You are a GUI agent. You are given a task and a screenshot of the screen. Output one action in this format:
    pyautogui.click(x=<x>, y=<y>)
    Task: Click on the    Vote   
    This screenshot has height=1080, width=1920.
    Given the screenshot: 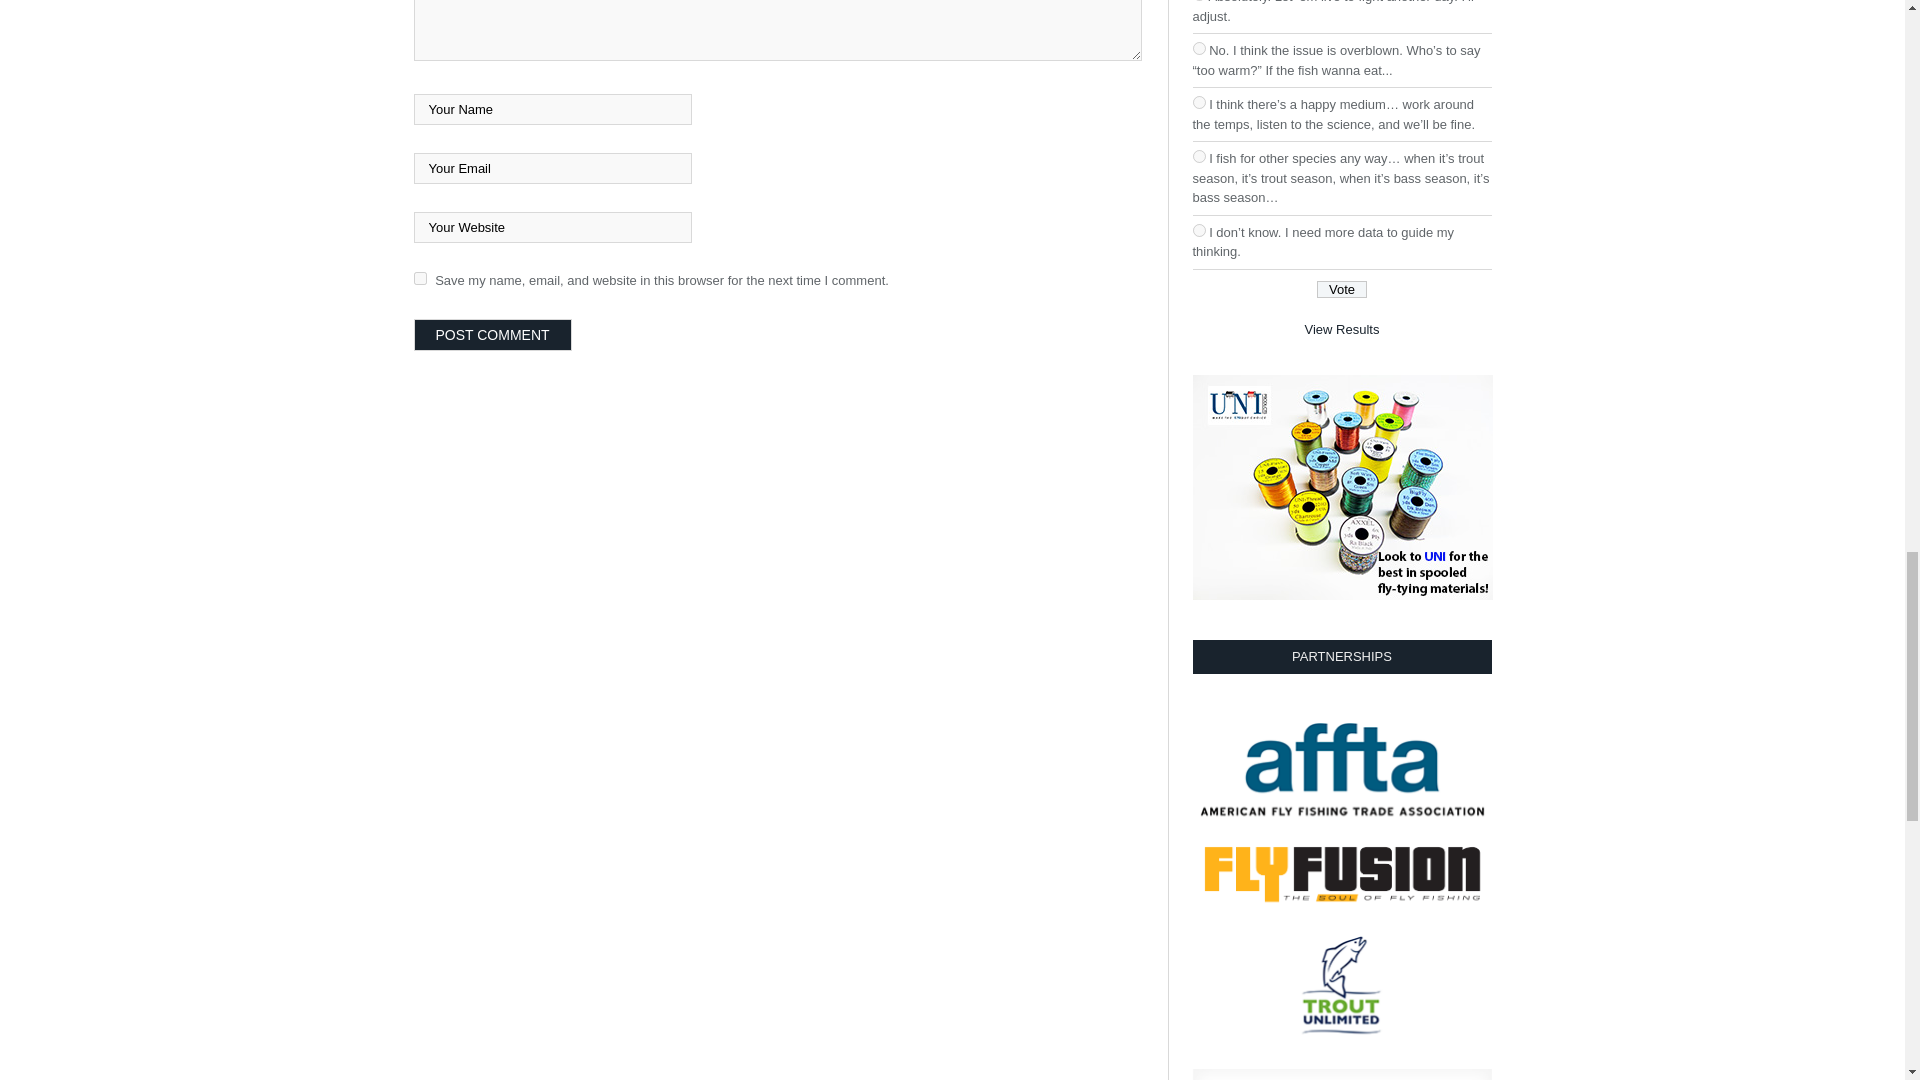 What is the action you would take?
    pyautogui.click(x=1342, y=289)
    